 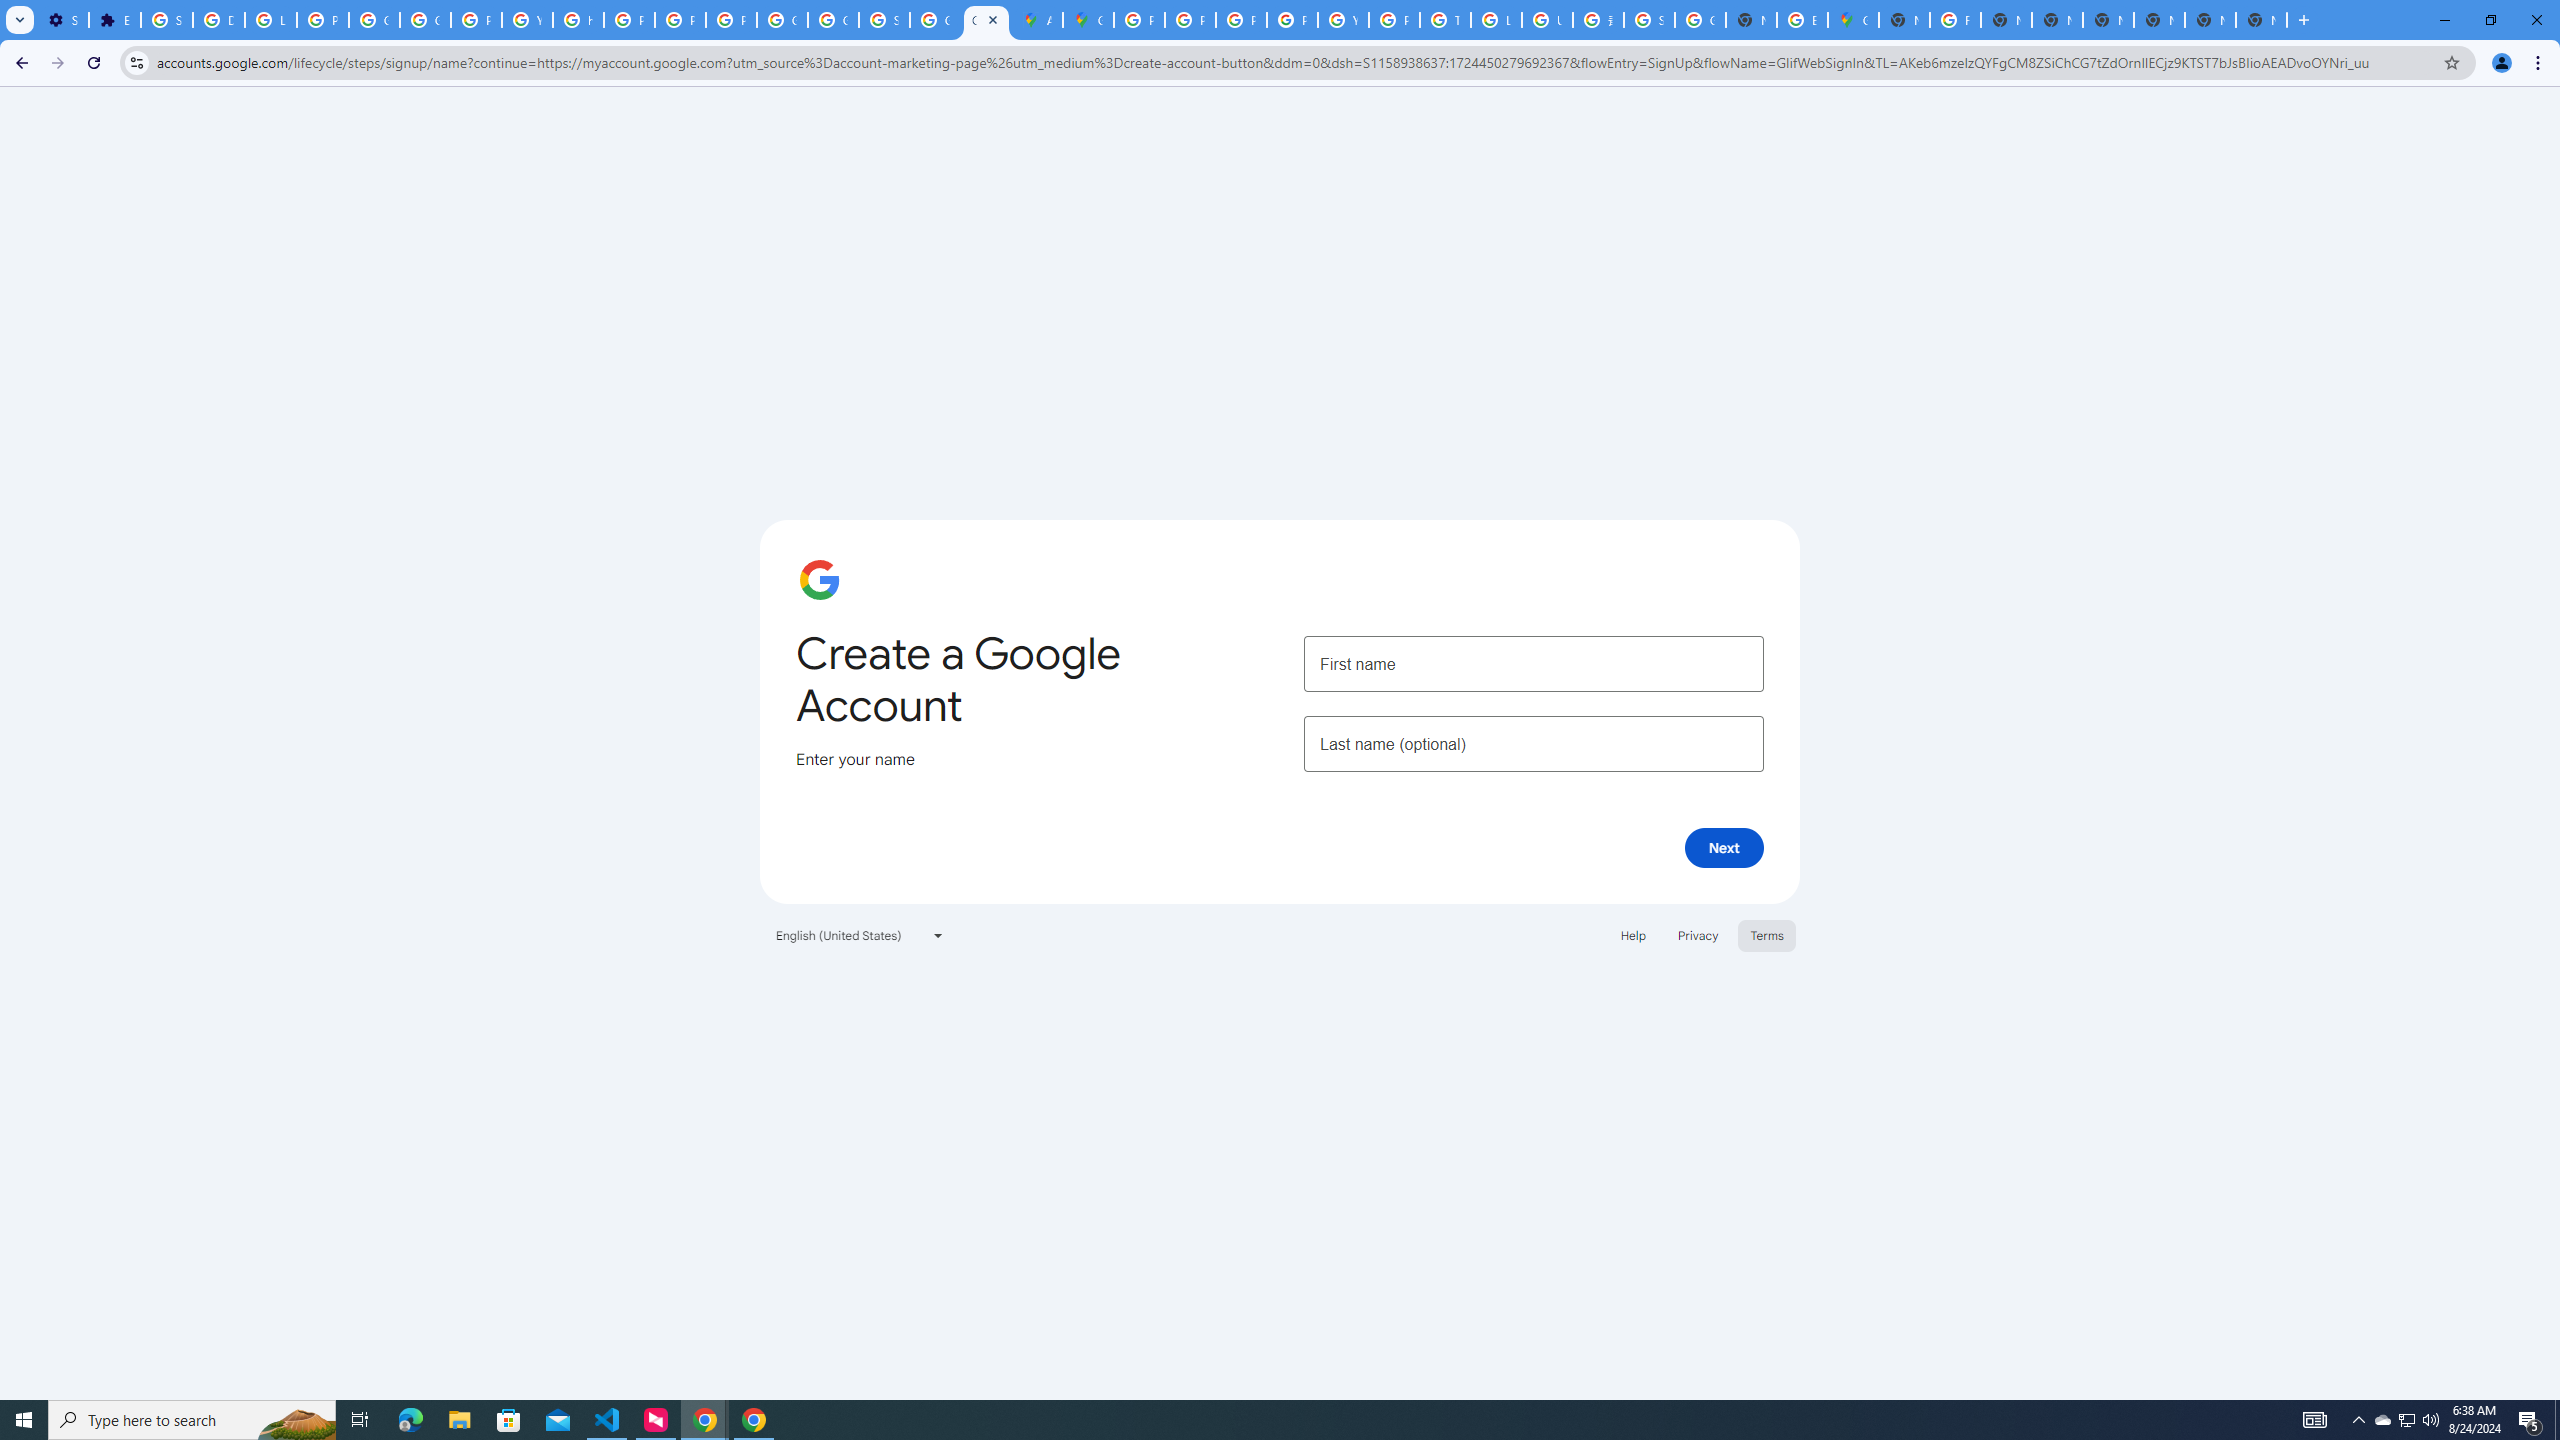 I want to click on Minimize, so click(x=2444, y=20).